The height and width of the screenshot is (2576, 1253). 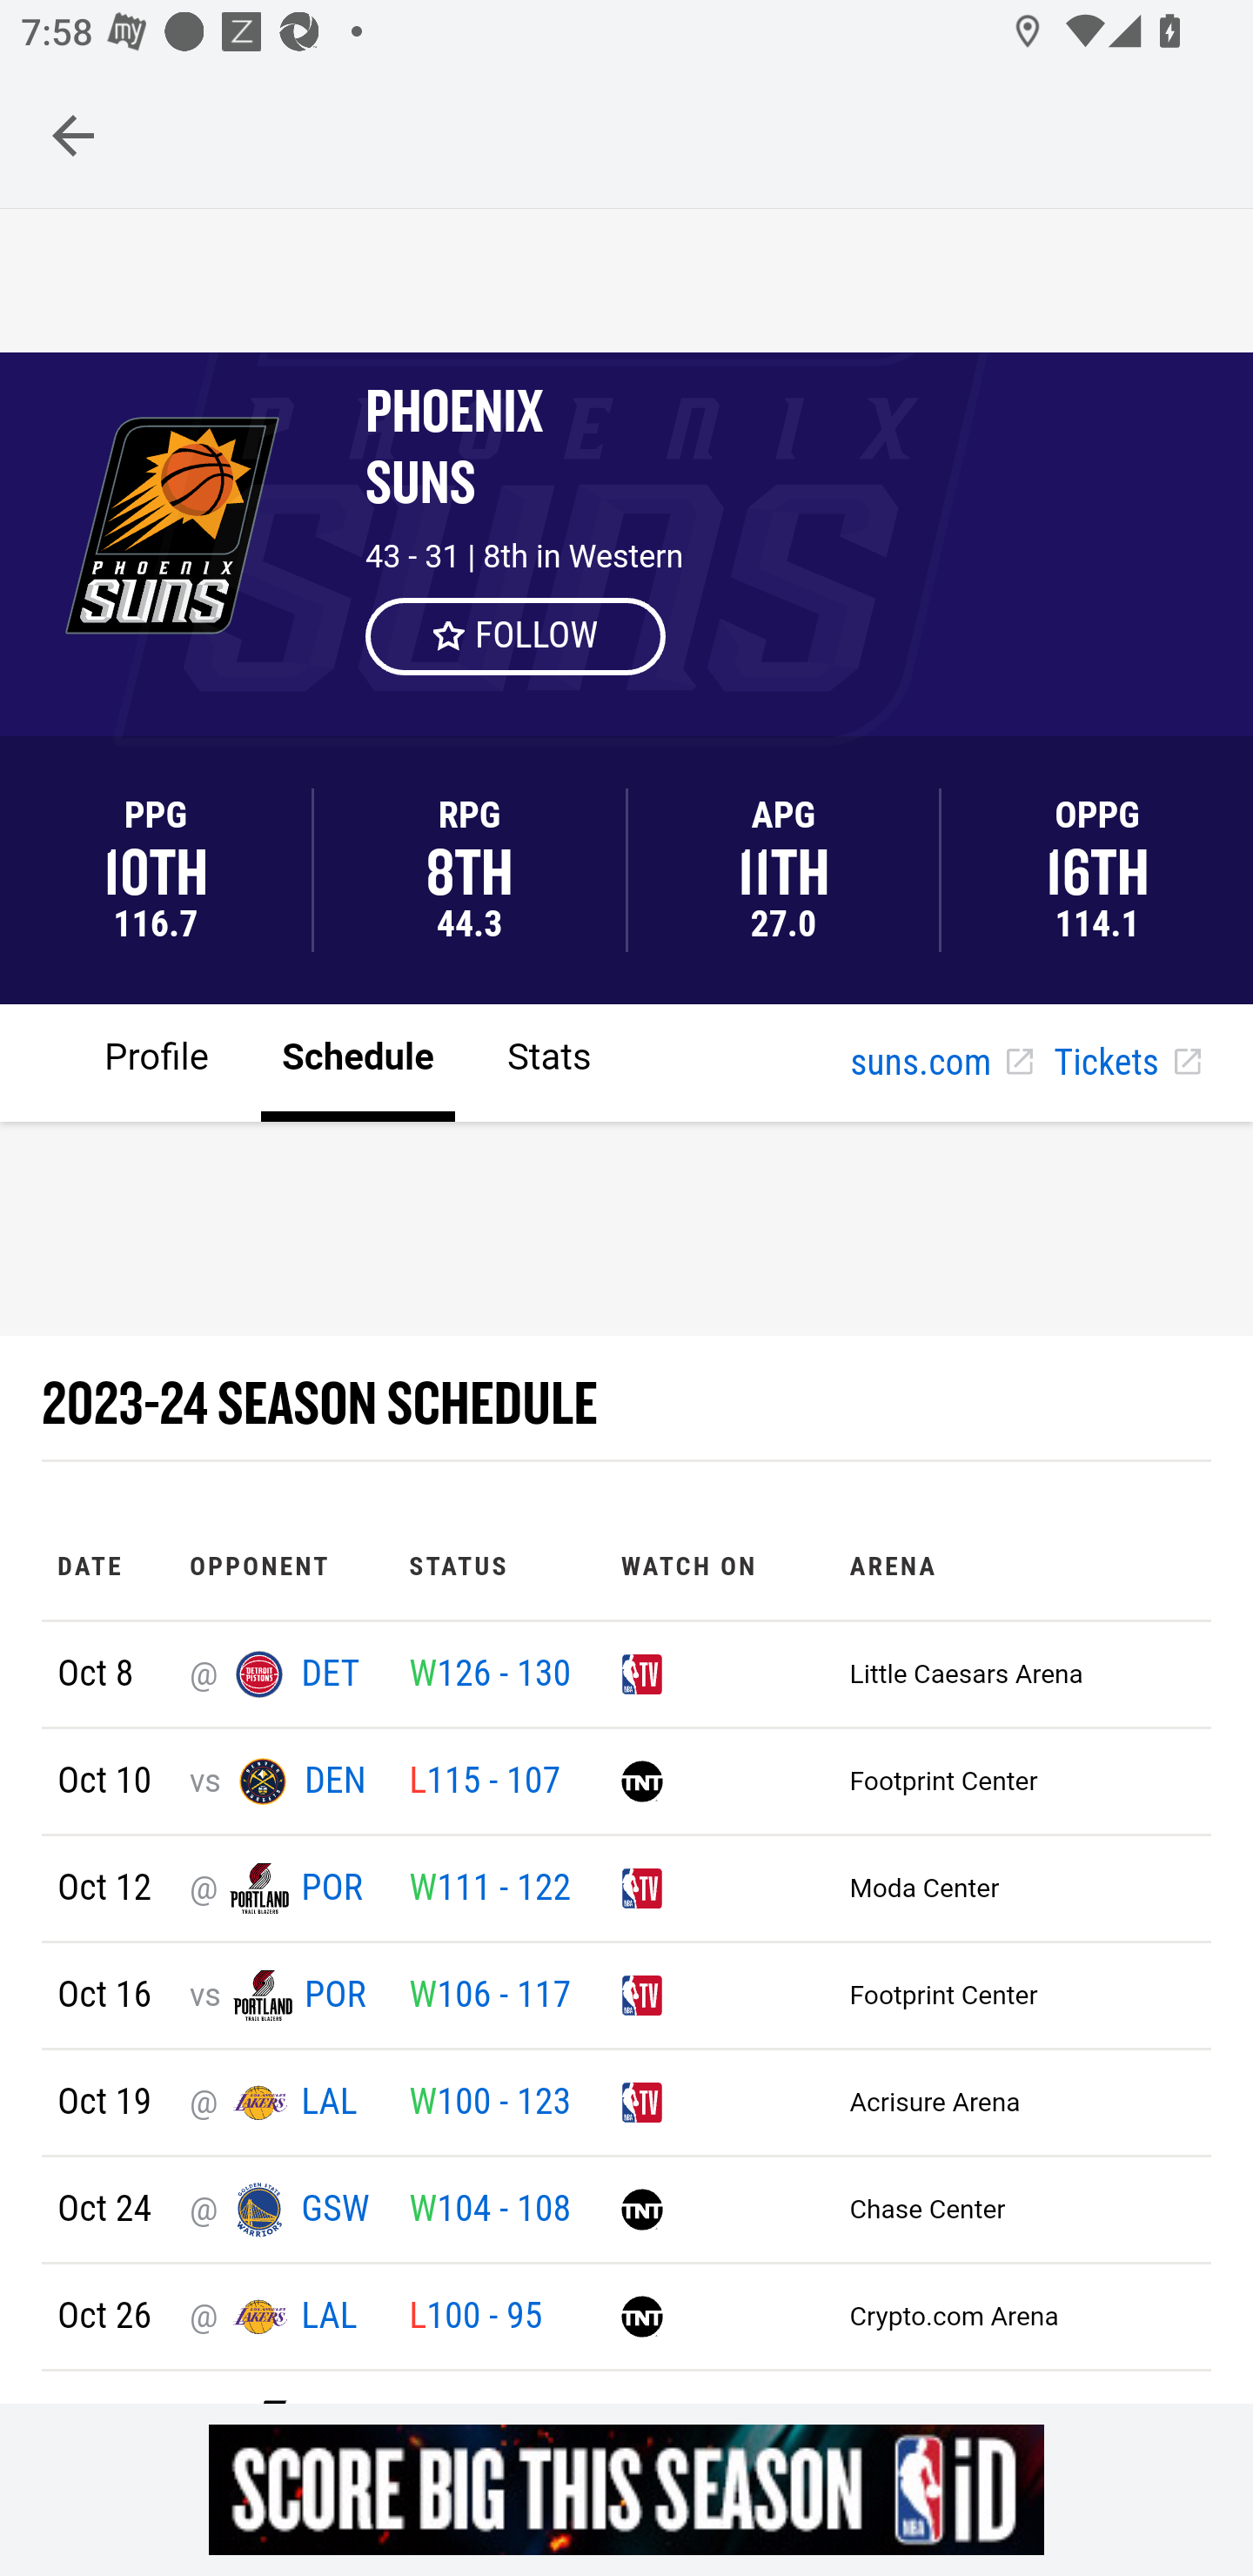 What do you see at coordinates (489, 2210) in the screenshot?
I see `W104 - 108 W 104 - 108` at bounding box center [489, 2210].